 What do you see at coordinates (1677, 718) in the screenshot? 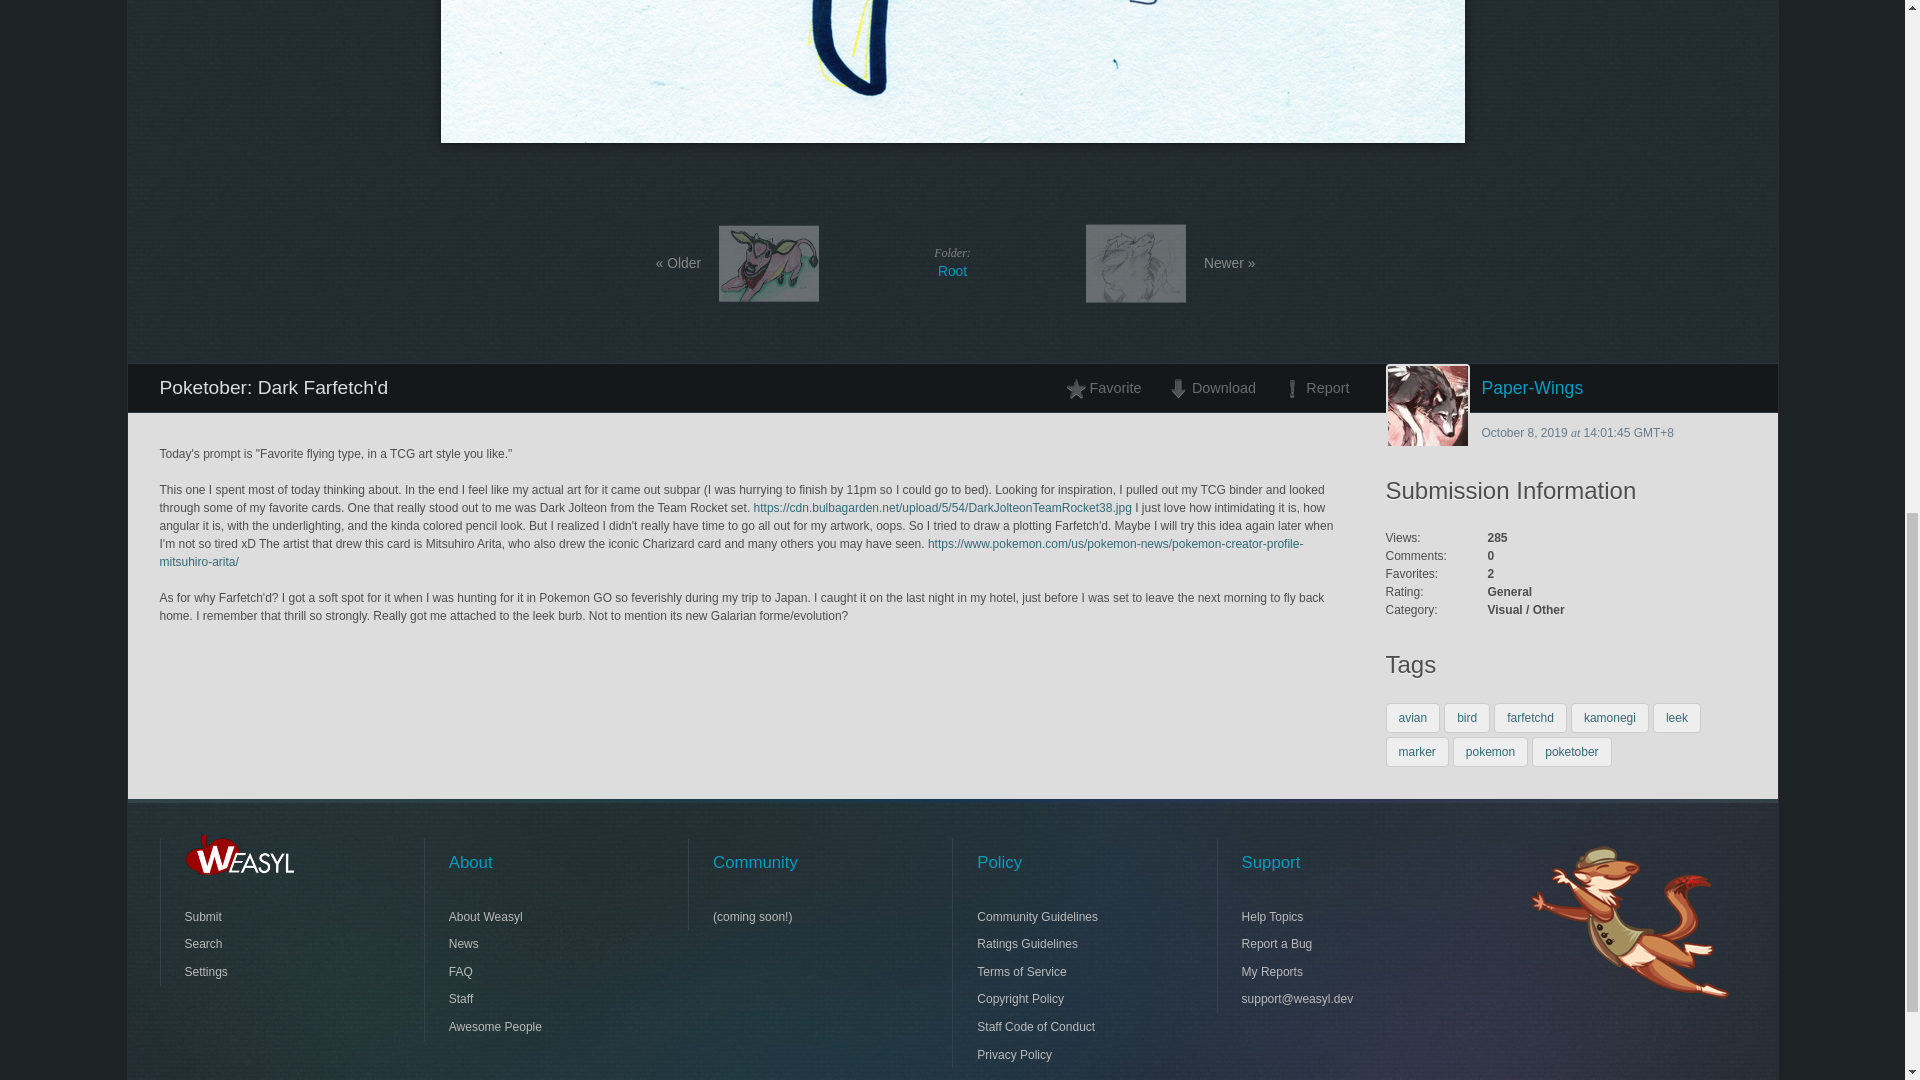
I see `bird` at bounding box center [1677, 718].